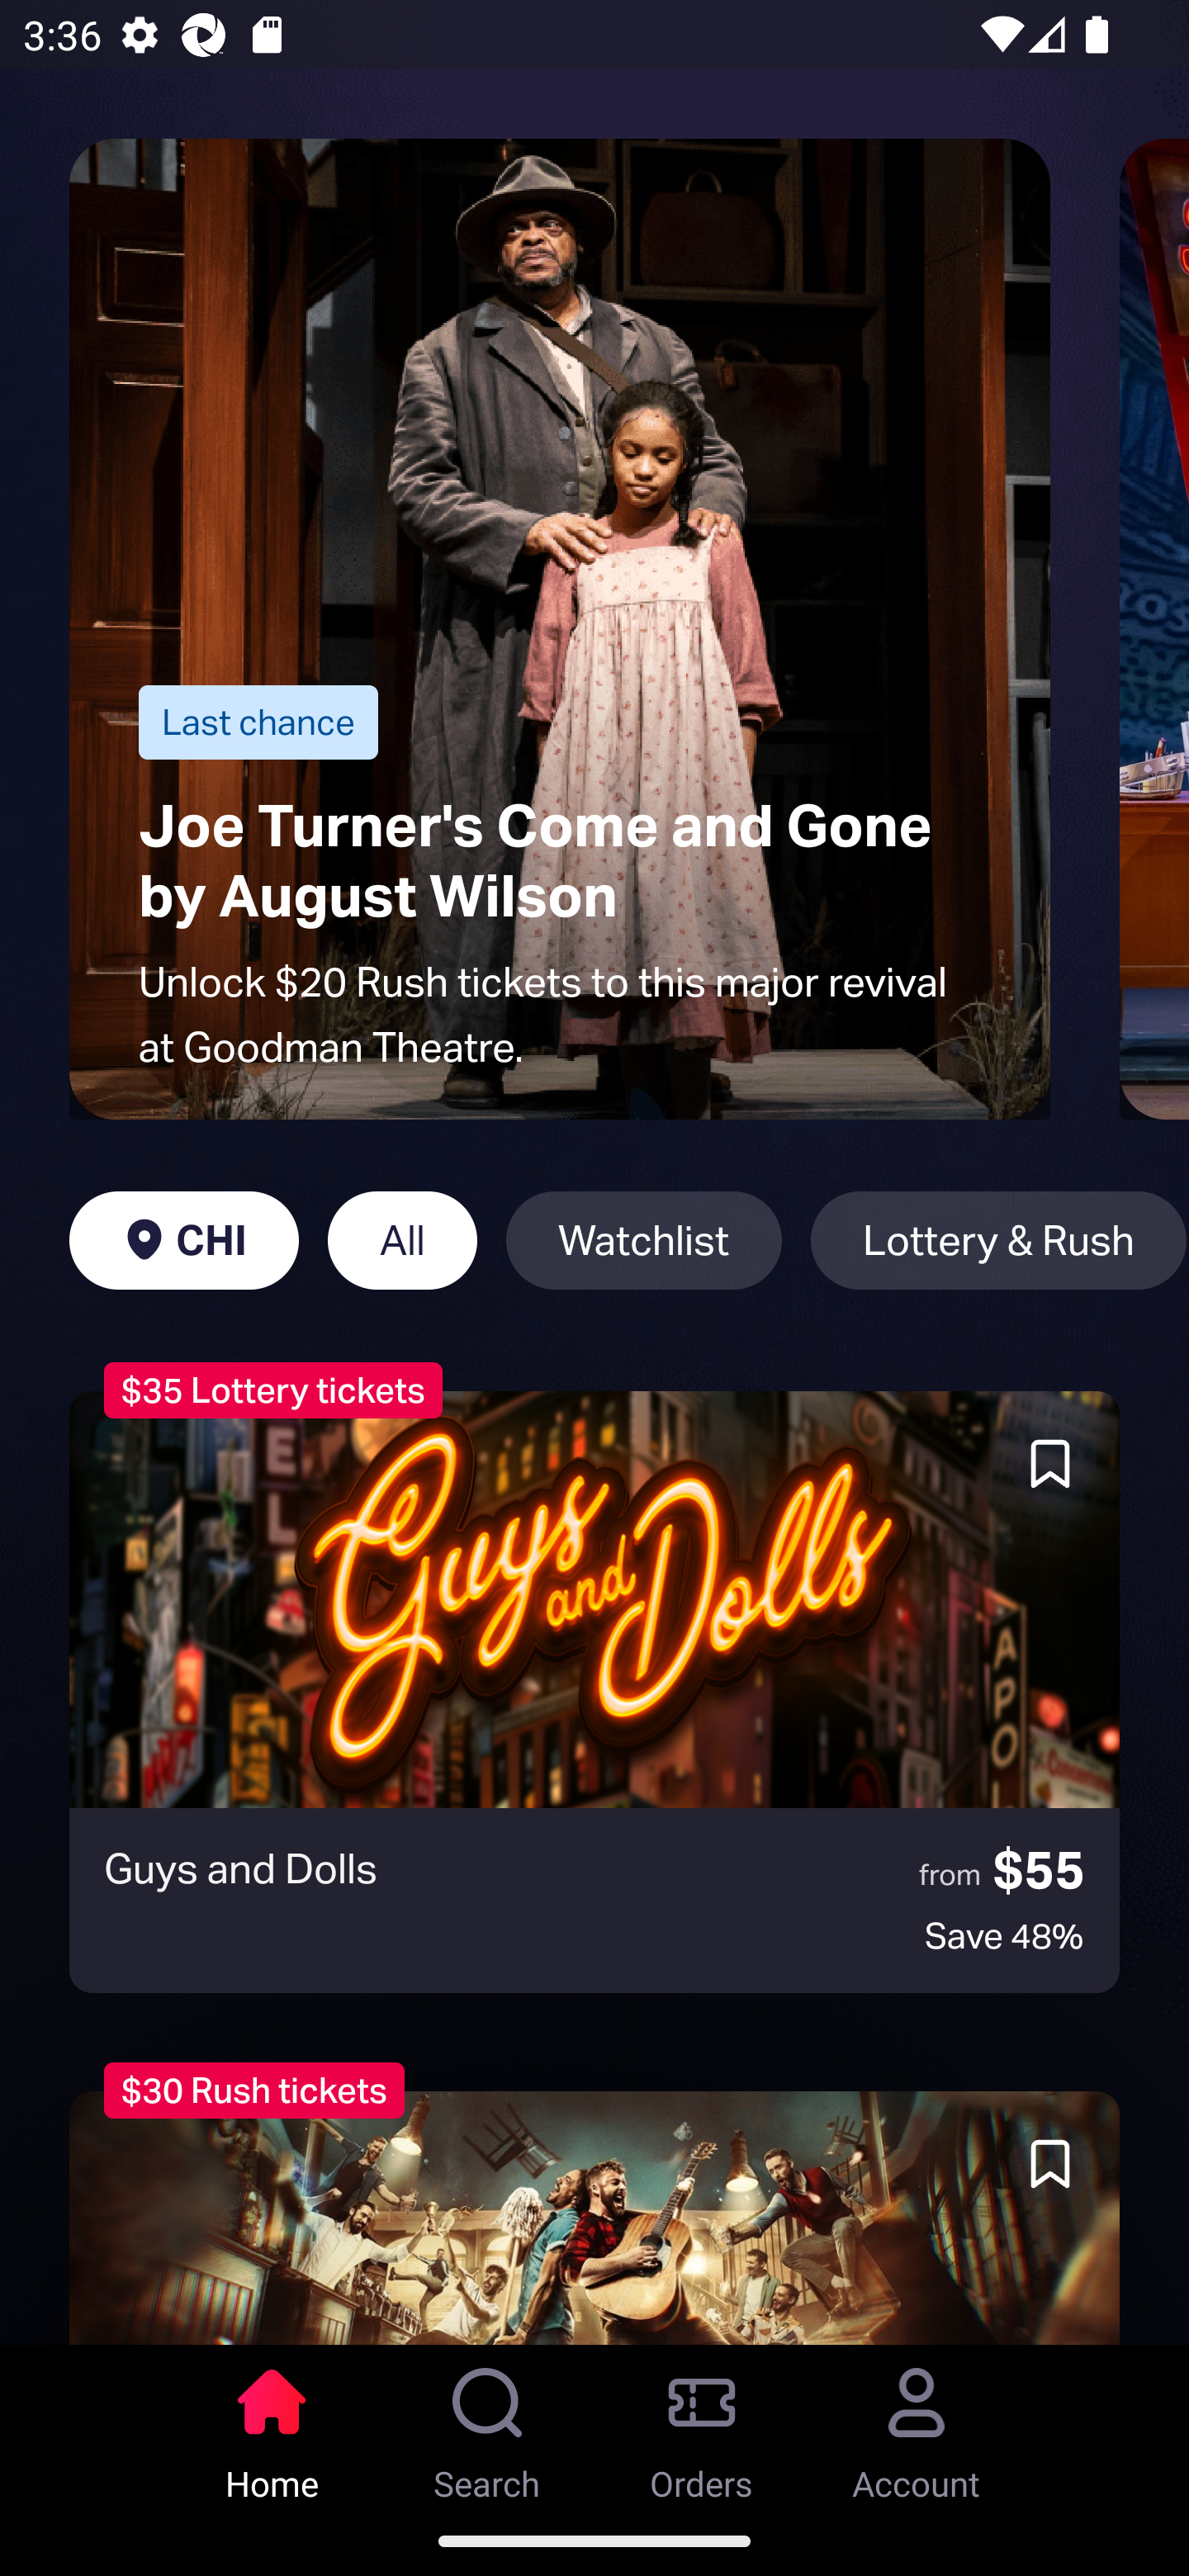 This screenshot has width=1189, height=2576. What do you see at coordinates (999, 1240) in the screenshot?
I see `Lottery & Rush` at bounding box center [999, 1240].